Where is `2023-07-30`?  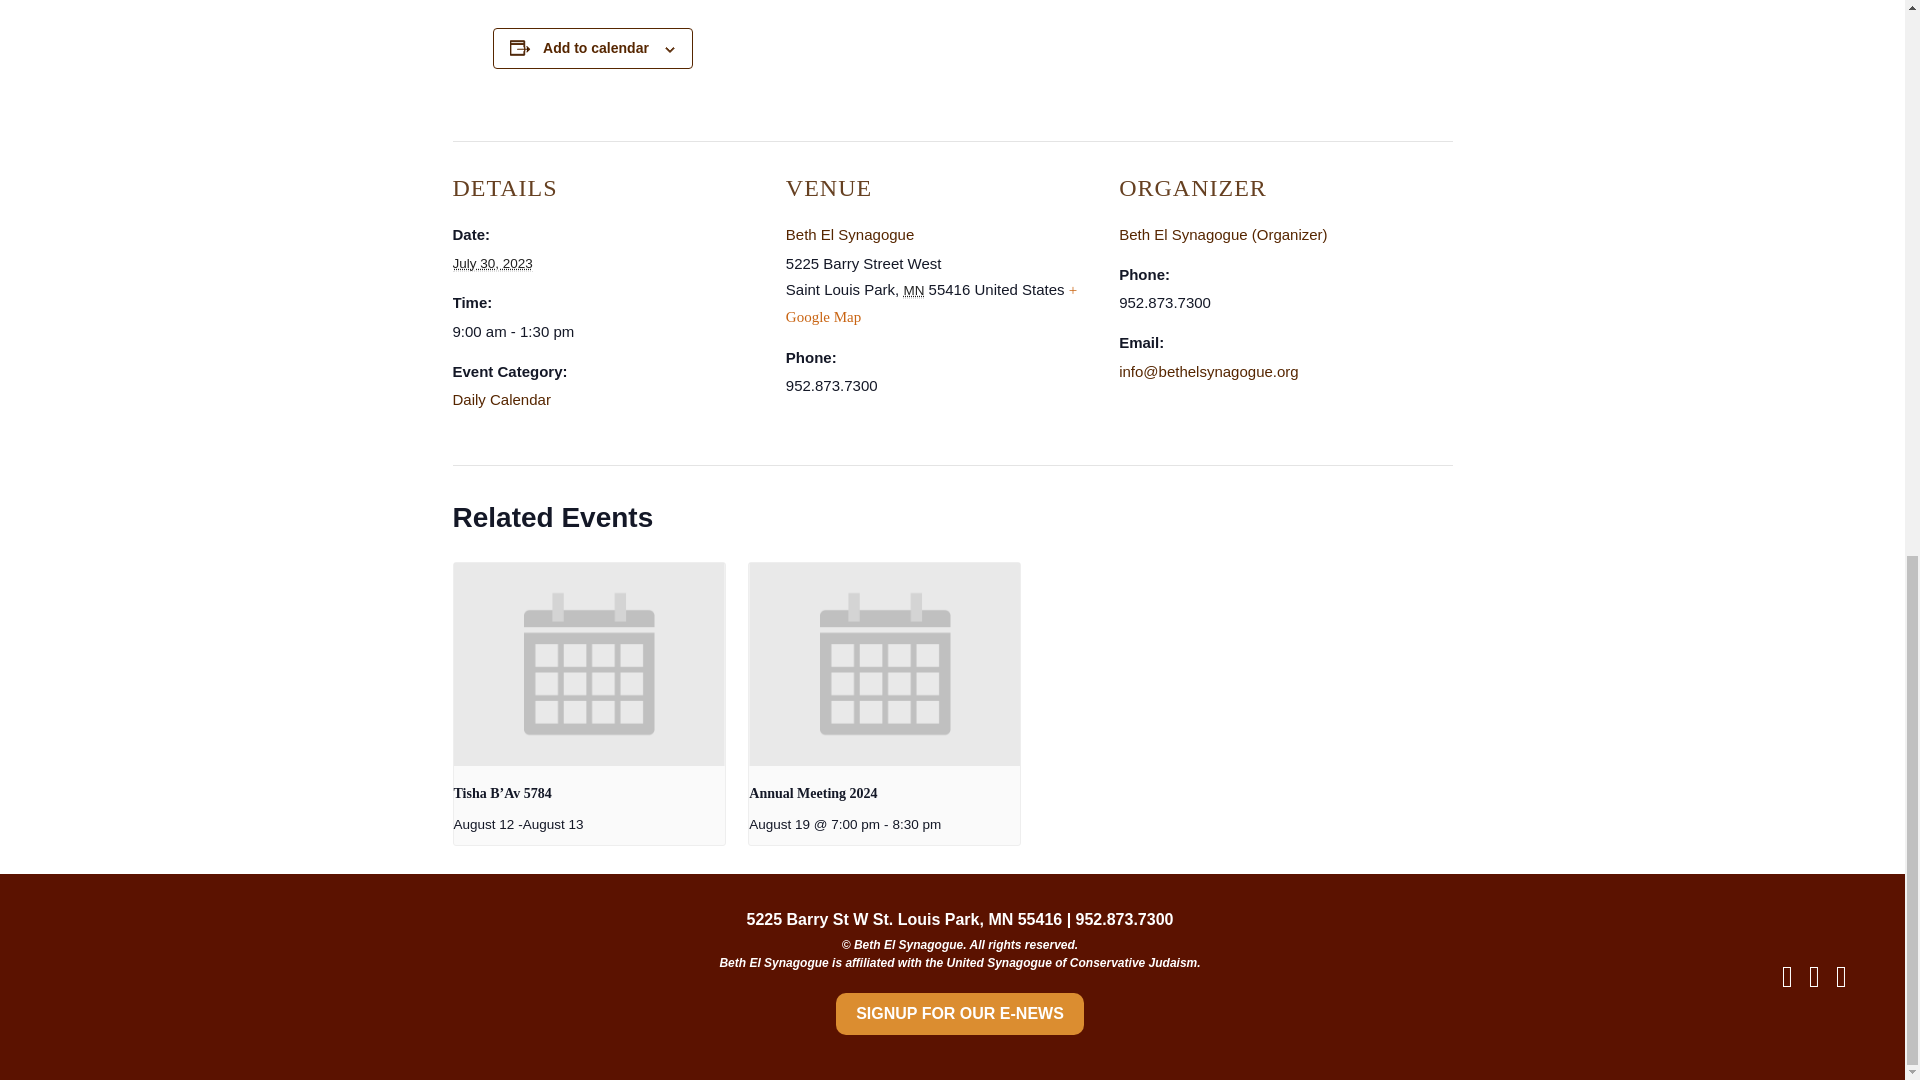
2023-07-30 is located at coordinates (491, 264).